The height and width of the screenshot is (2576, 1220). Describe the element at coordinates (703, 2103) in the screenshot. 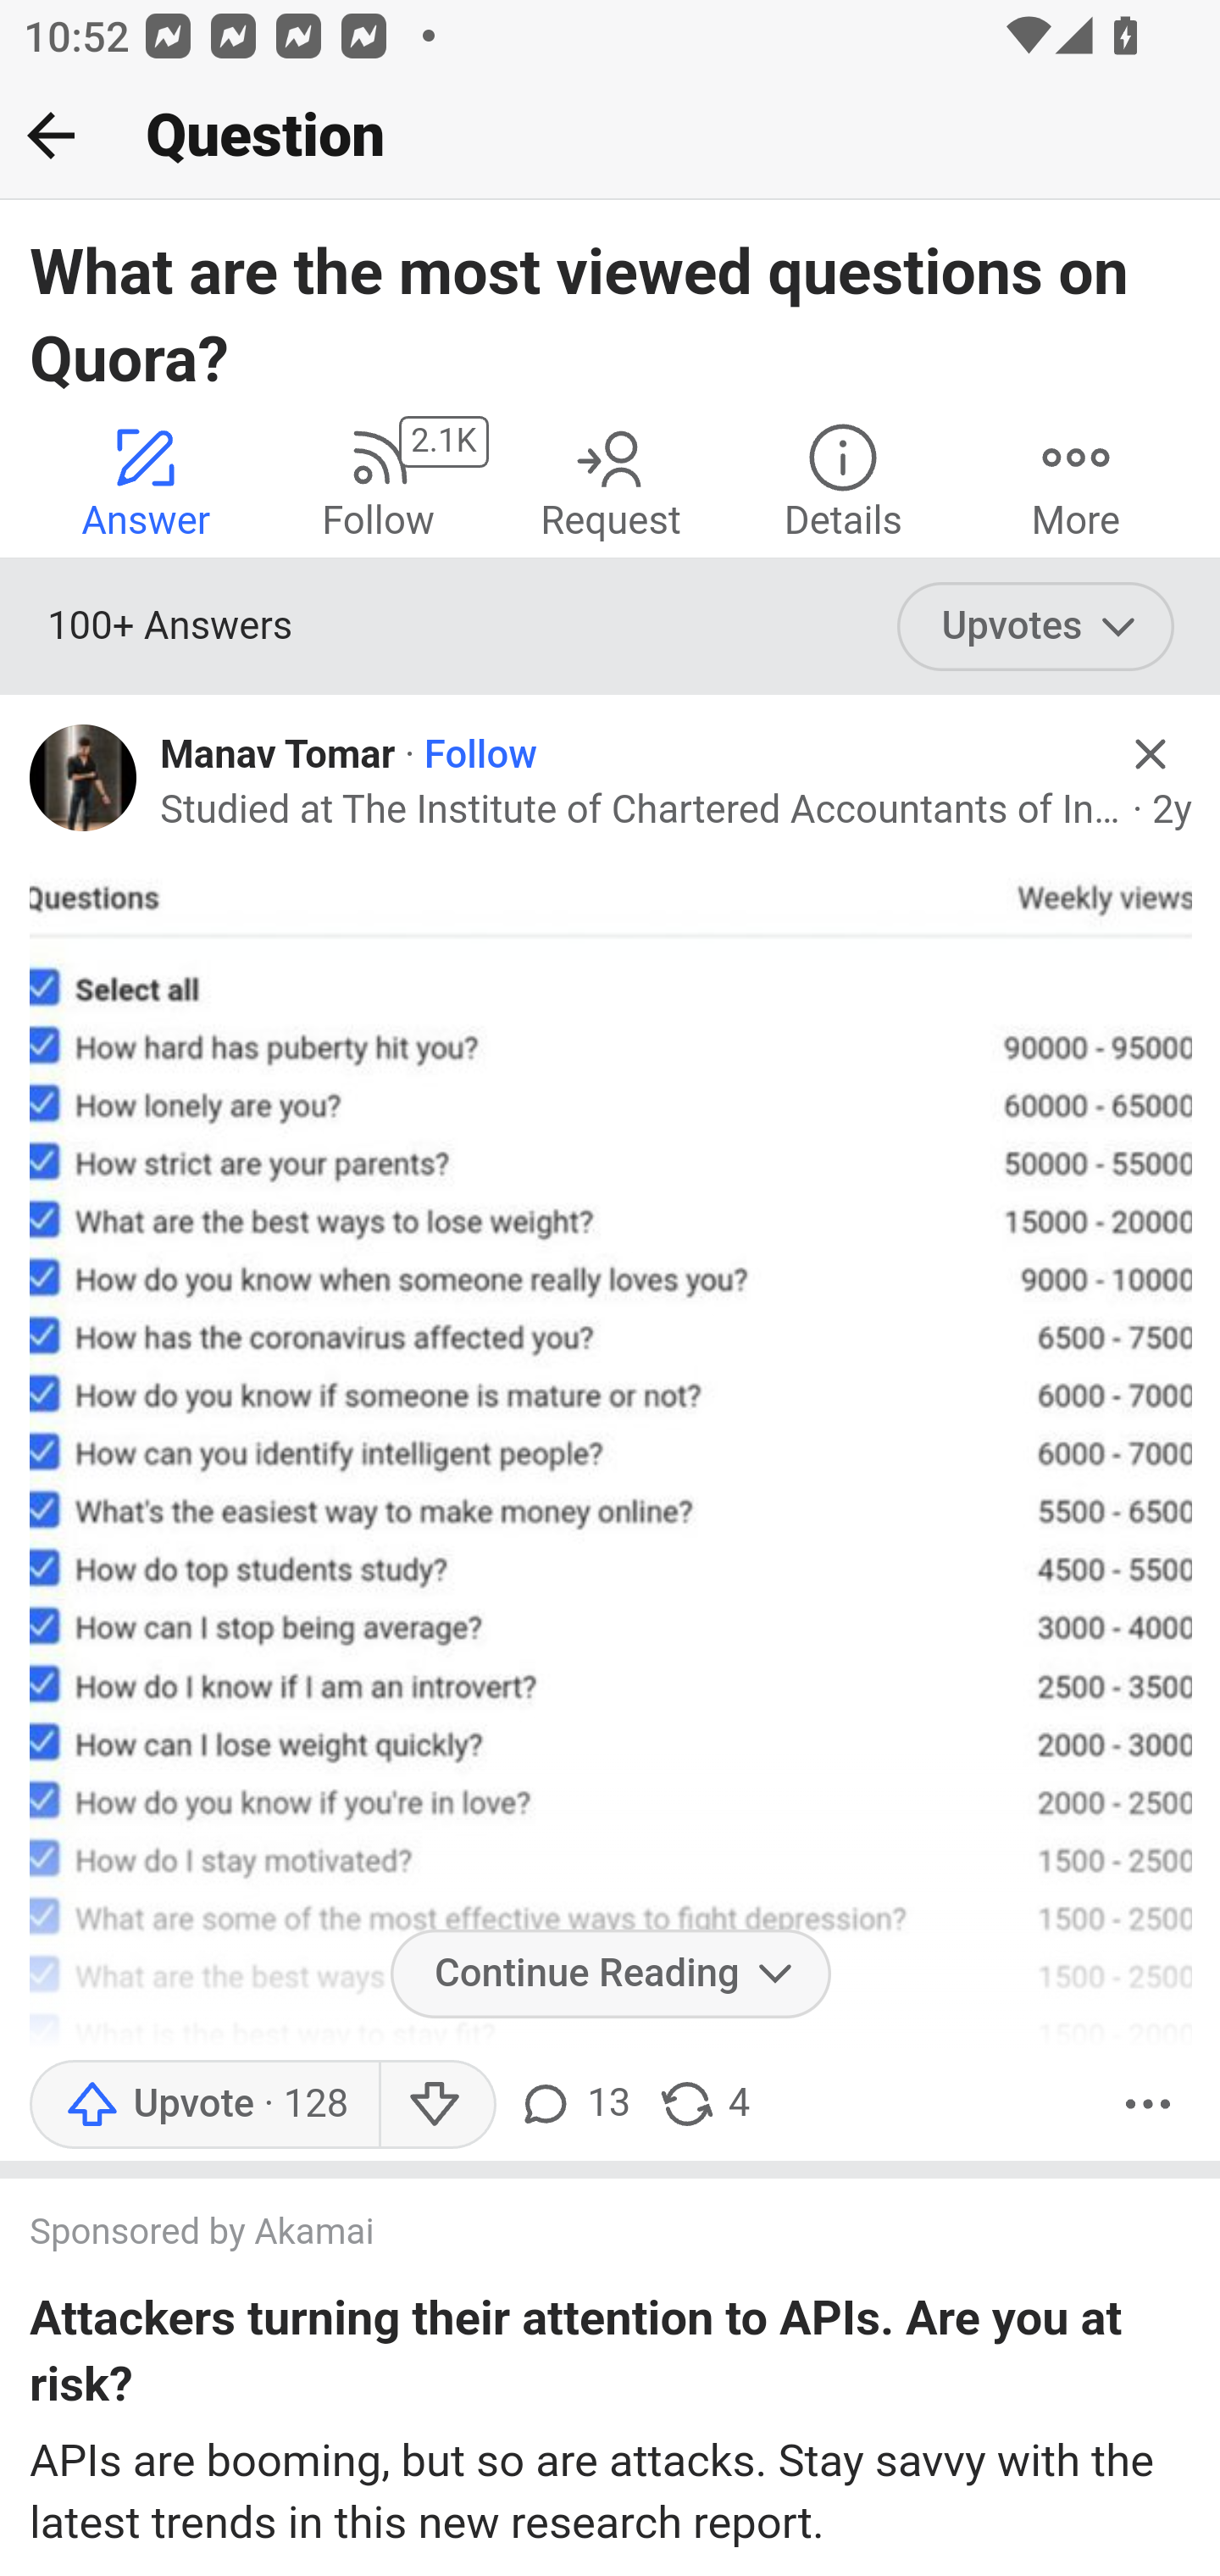

I see `4 shares` at that location.